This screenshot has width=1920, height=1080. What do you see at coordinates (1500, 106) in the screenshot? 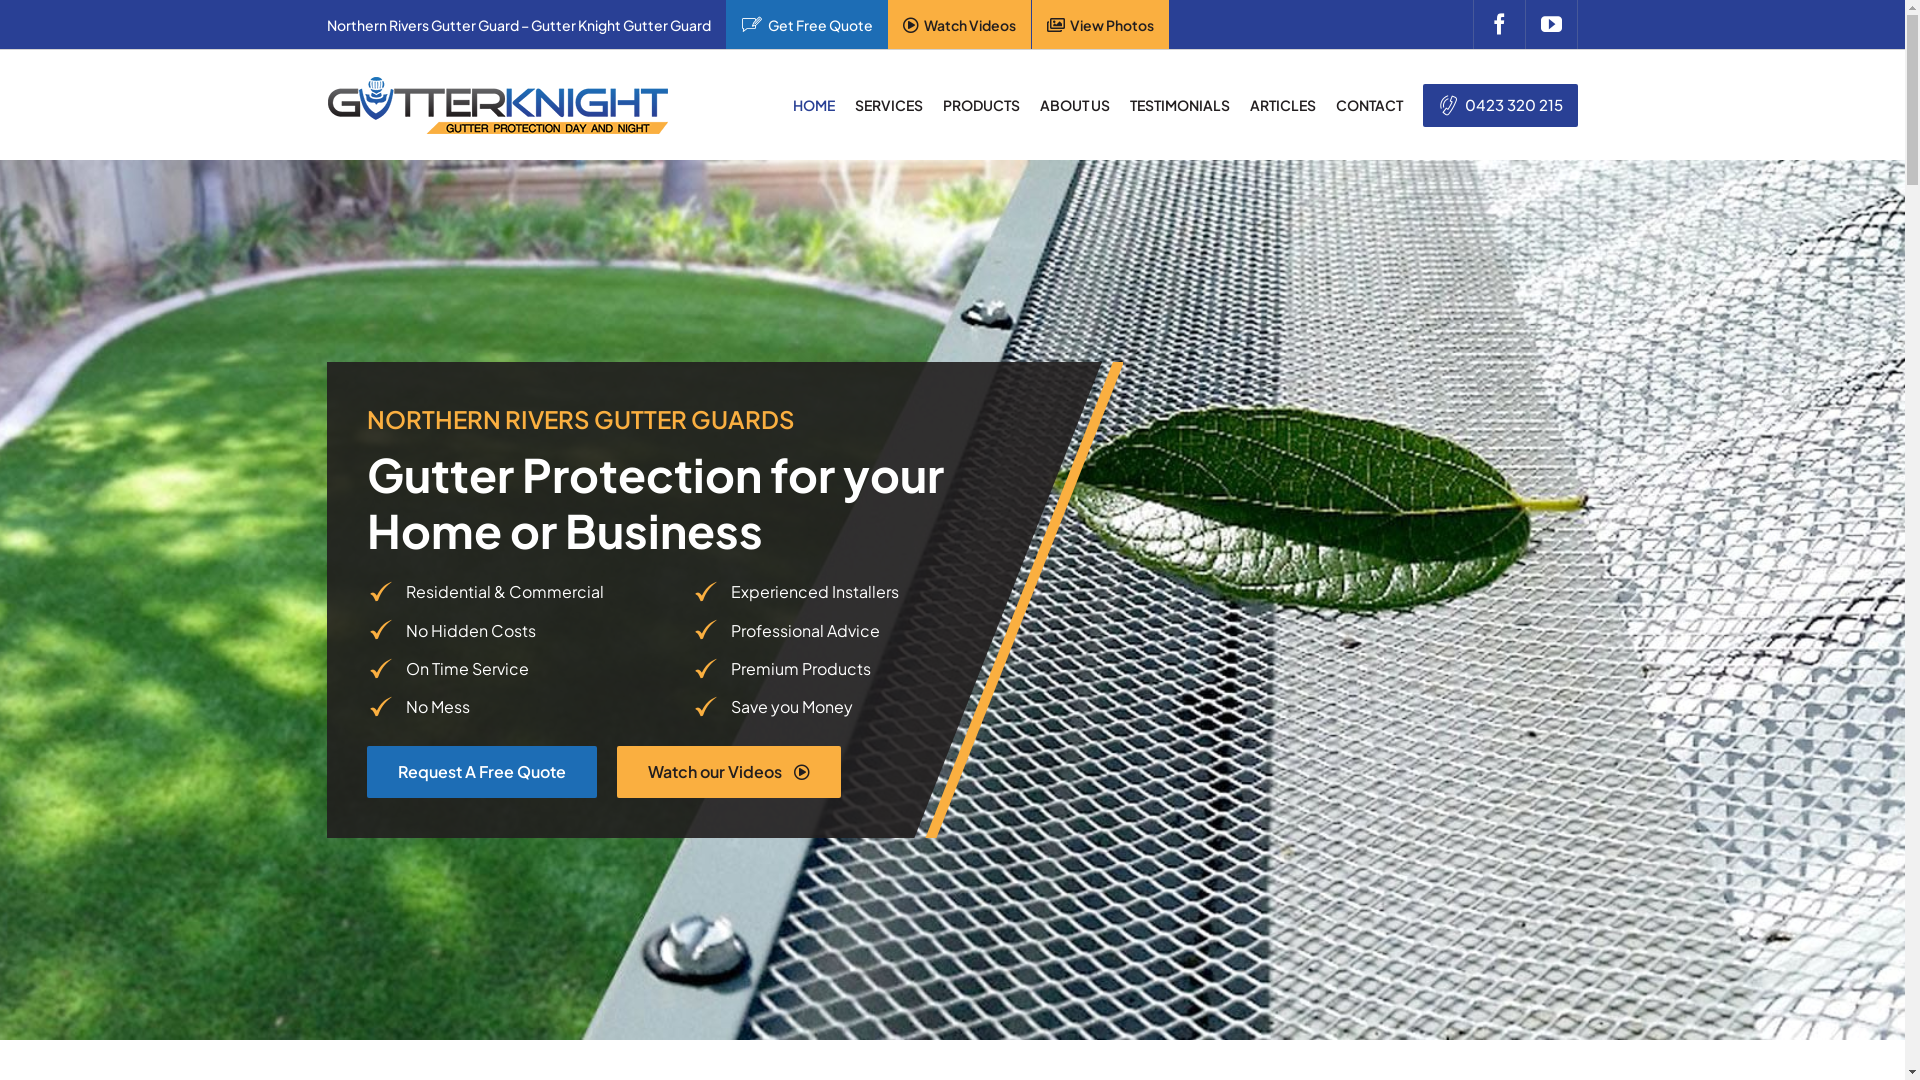
I see `0423 320 215` at bounding box center [1500, 106].